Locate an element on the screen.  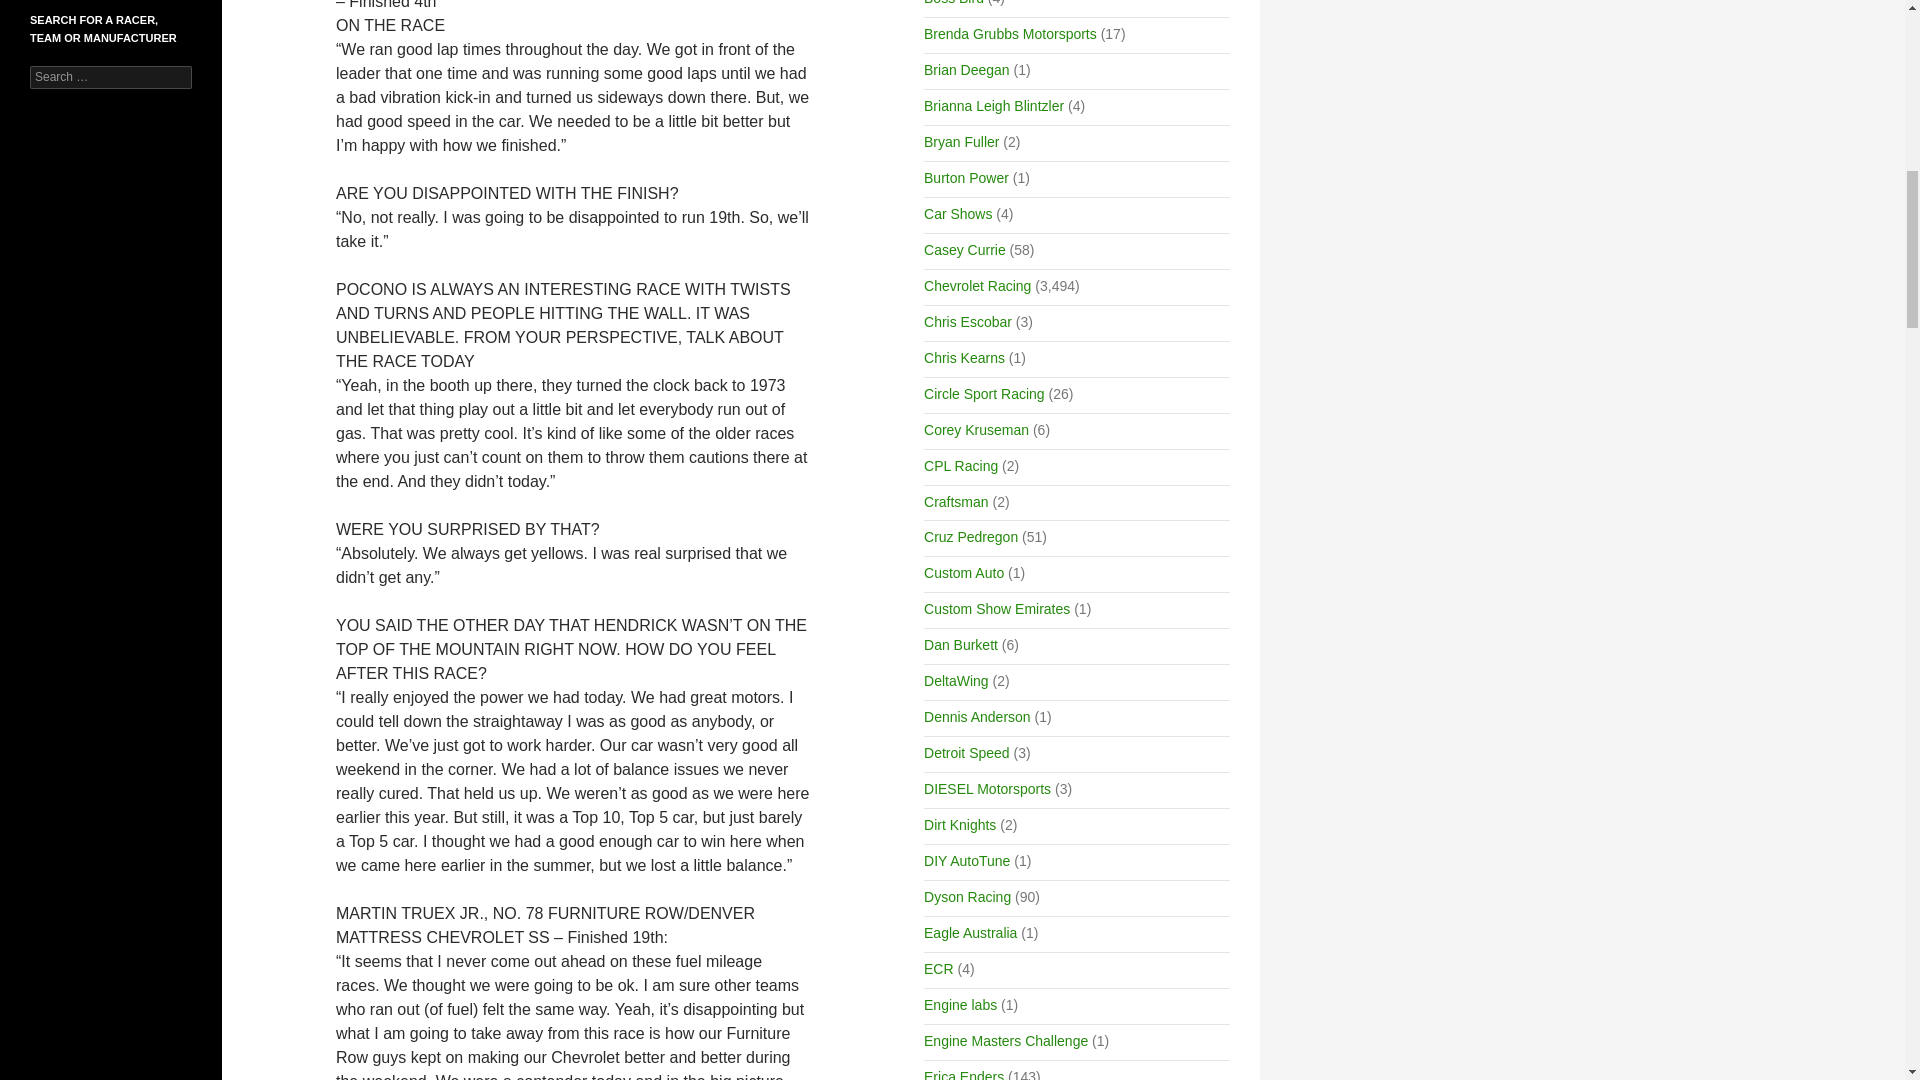
Chevrolet Racing is located at coordinates (977, 285).